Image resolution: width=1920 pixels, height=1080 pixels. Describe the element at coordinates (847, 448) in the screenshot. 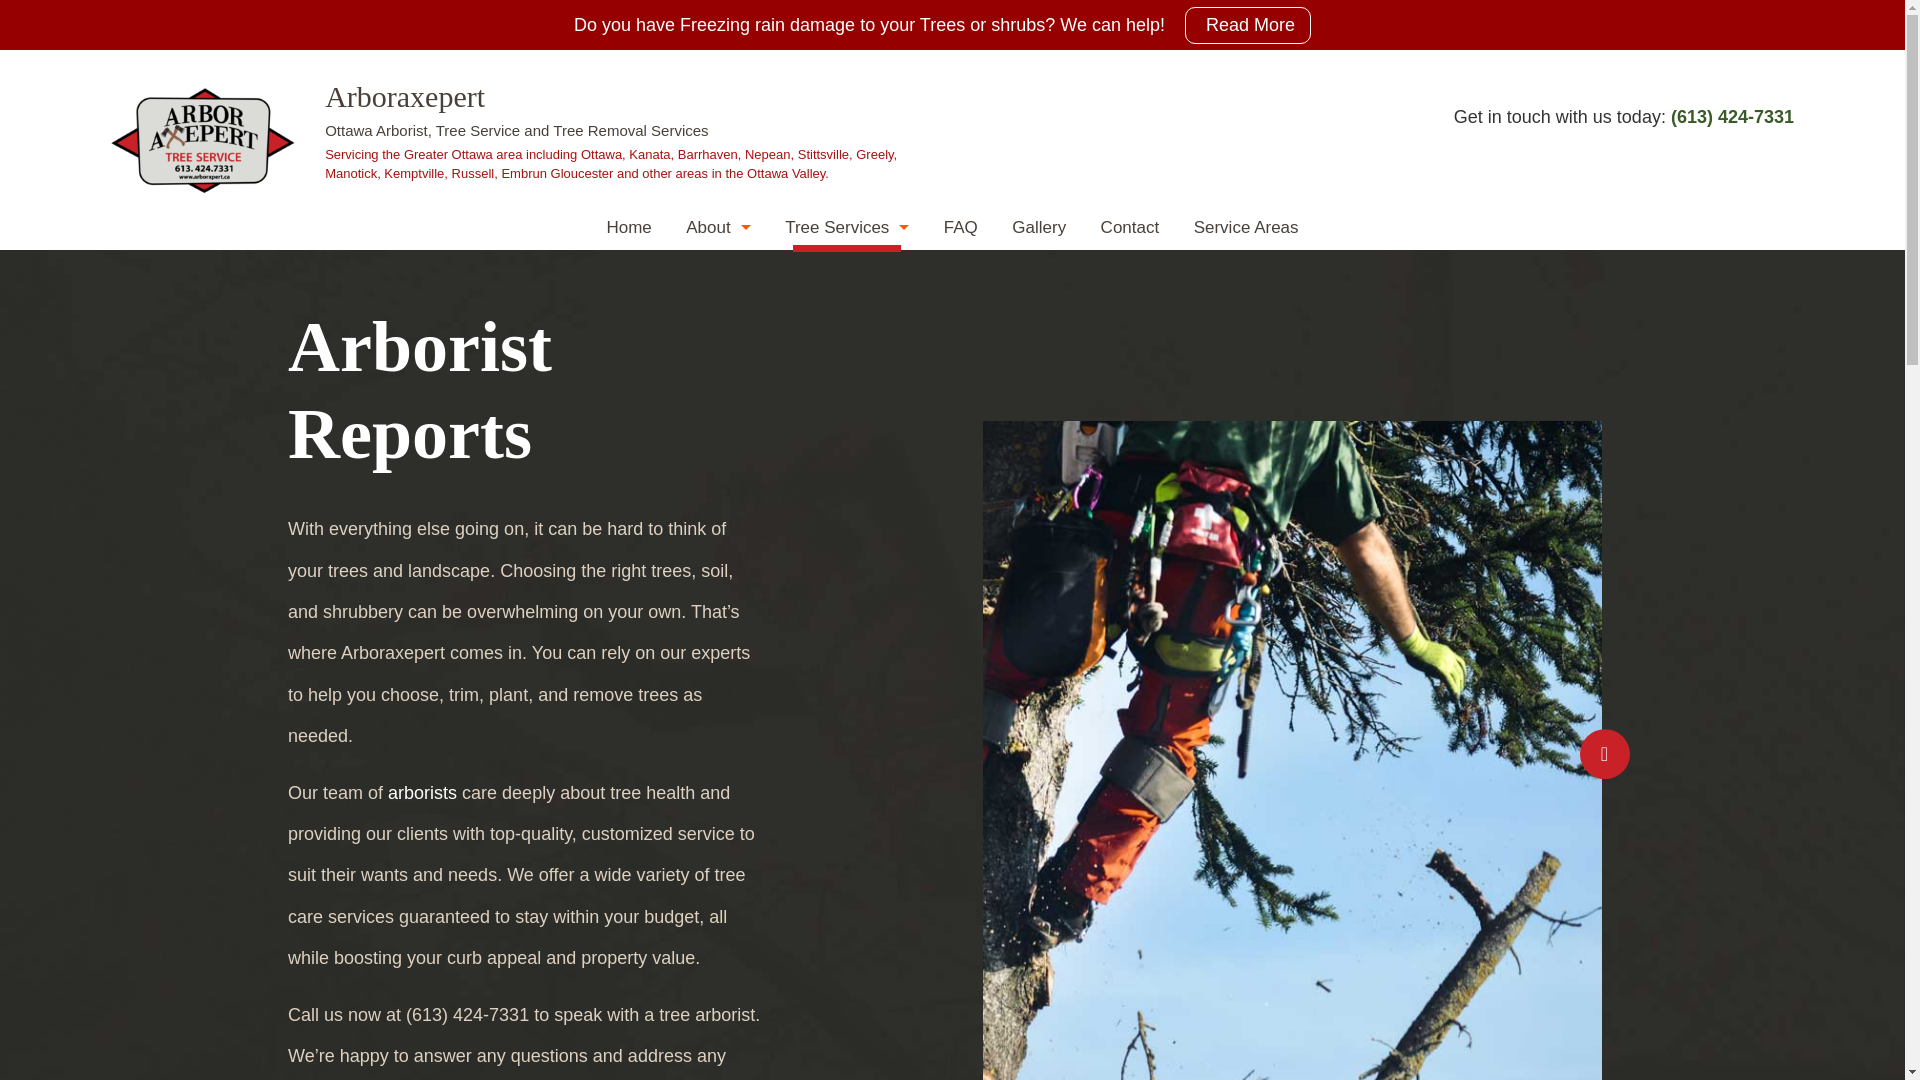

I see `Emergency Tree Removal` at that location.